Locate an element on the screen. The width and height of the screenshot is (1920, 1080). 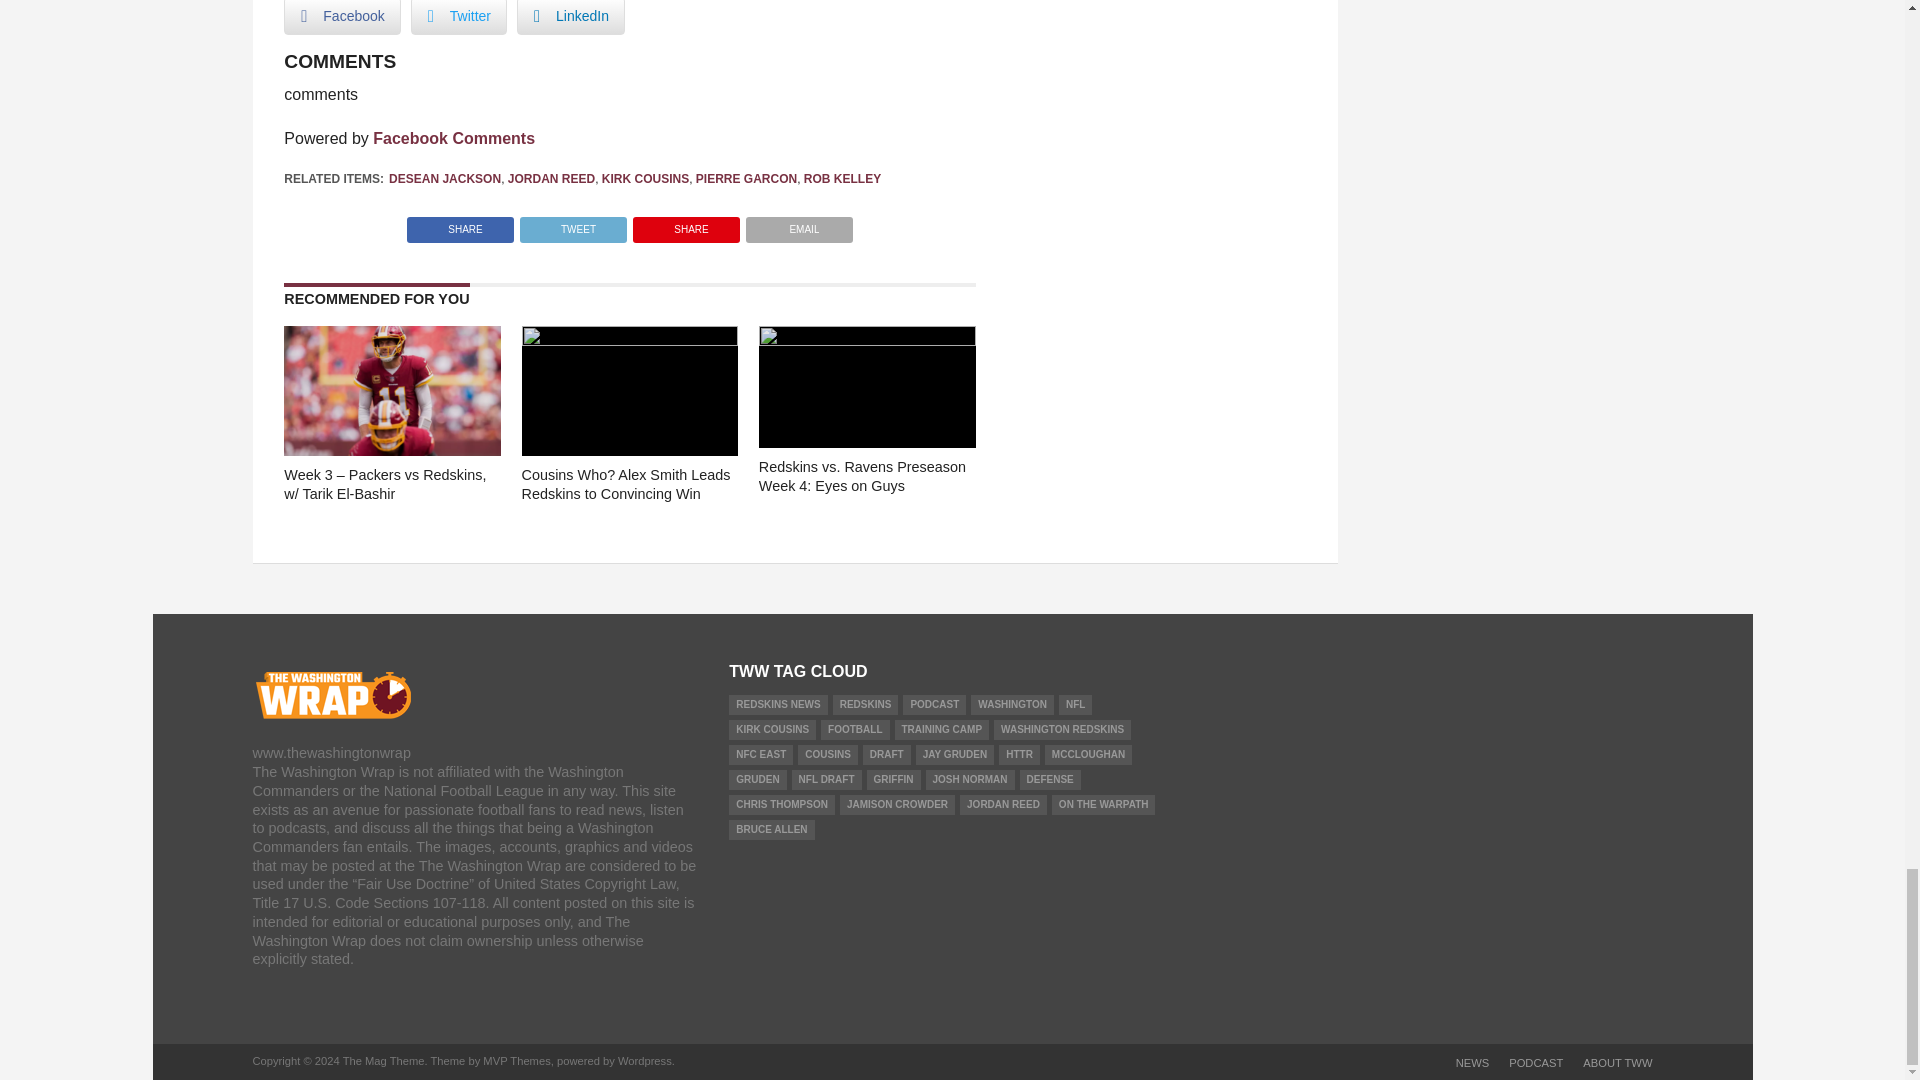
LinkedIn is located at coordinates (570, 17).